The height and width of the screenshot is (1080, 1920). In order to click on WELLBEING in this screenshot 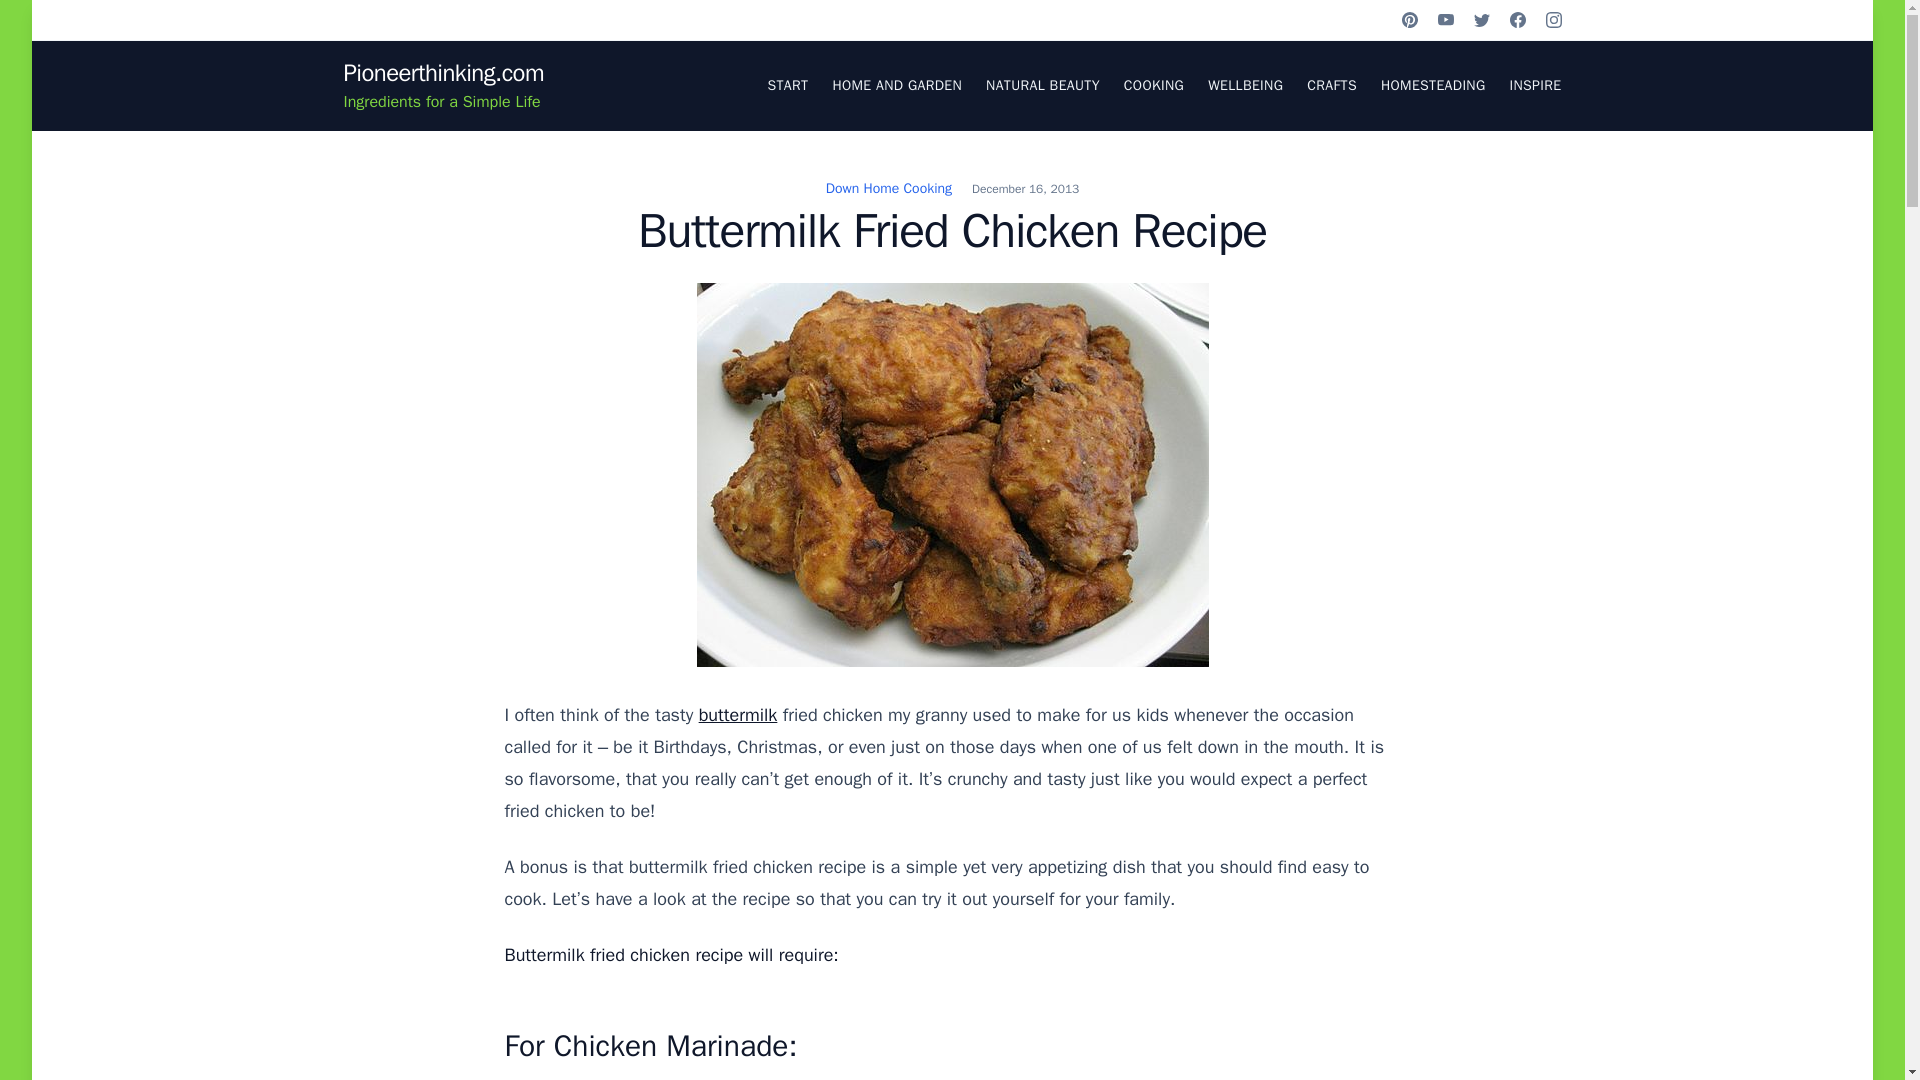, I will do `click(1244, 84)`.